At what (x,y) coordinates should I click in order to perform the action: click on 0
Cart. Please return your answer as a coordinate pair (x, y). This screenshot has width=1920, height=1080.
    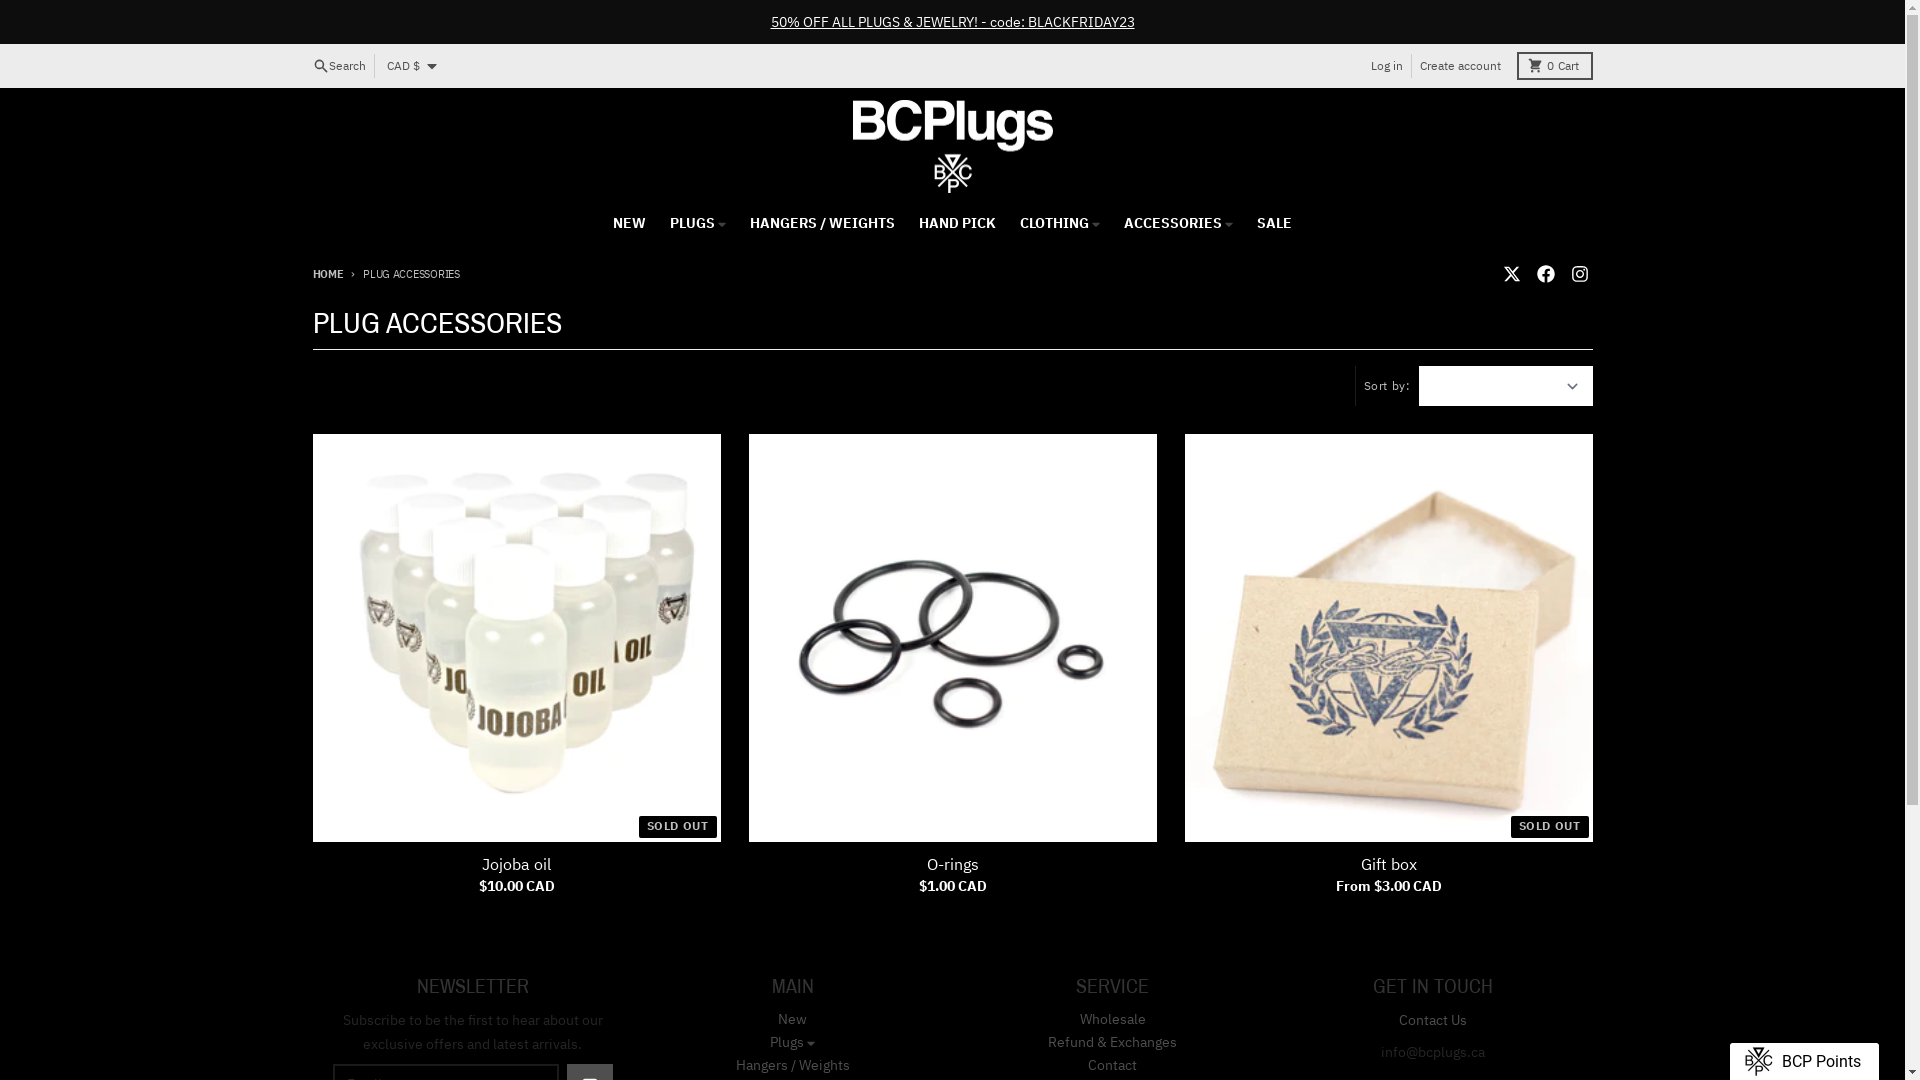
    Looking at the image, I should click on (1554, 66).